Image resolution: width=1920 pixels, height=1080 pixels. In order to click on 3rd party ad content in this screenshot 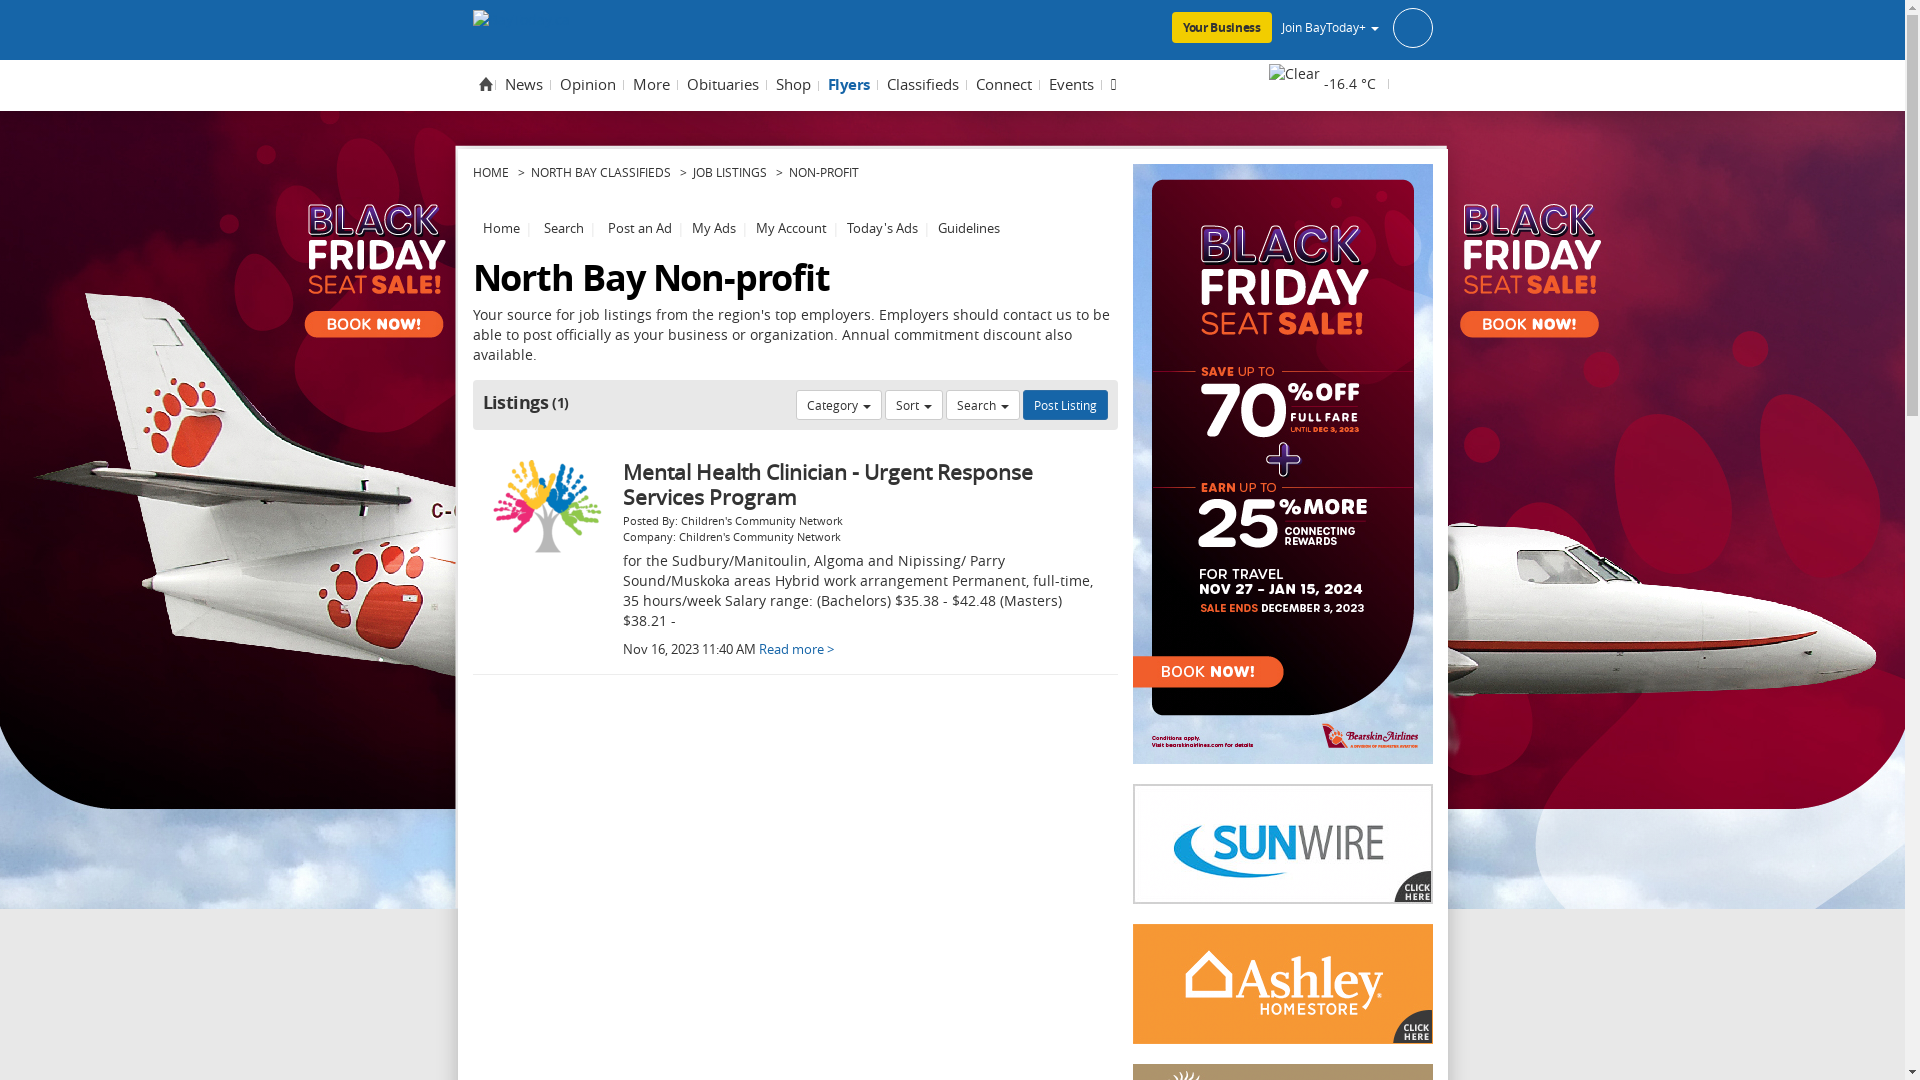, I will do `click(952, 14)`.